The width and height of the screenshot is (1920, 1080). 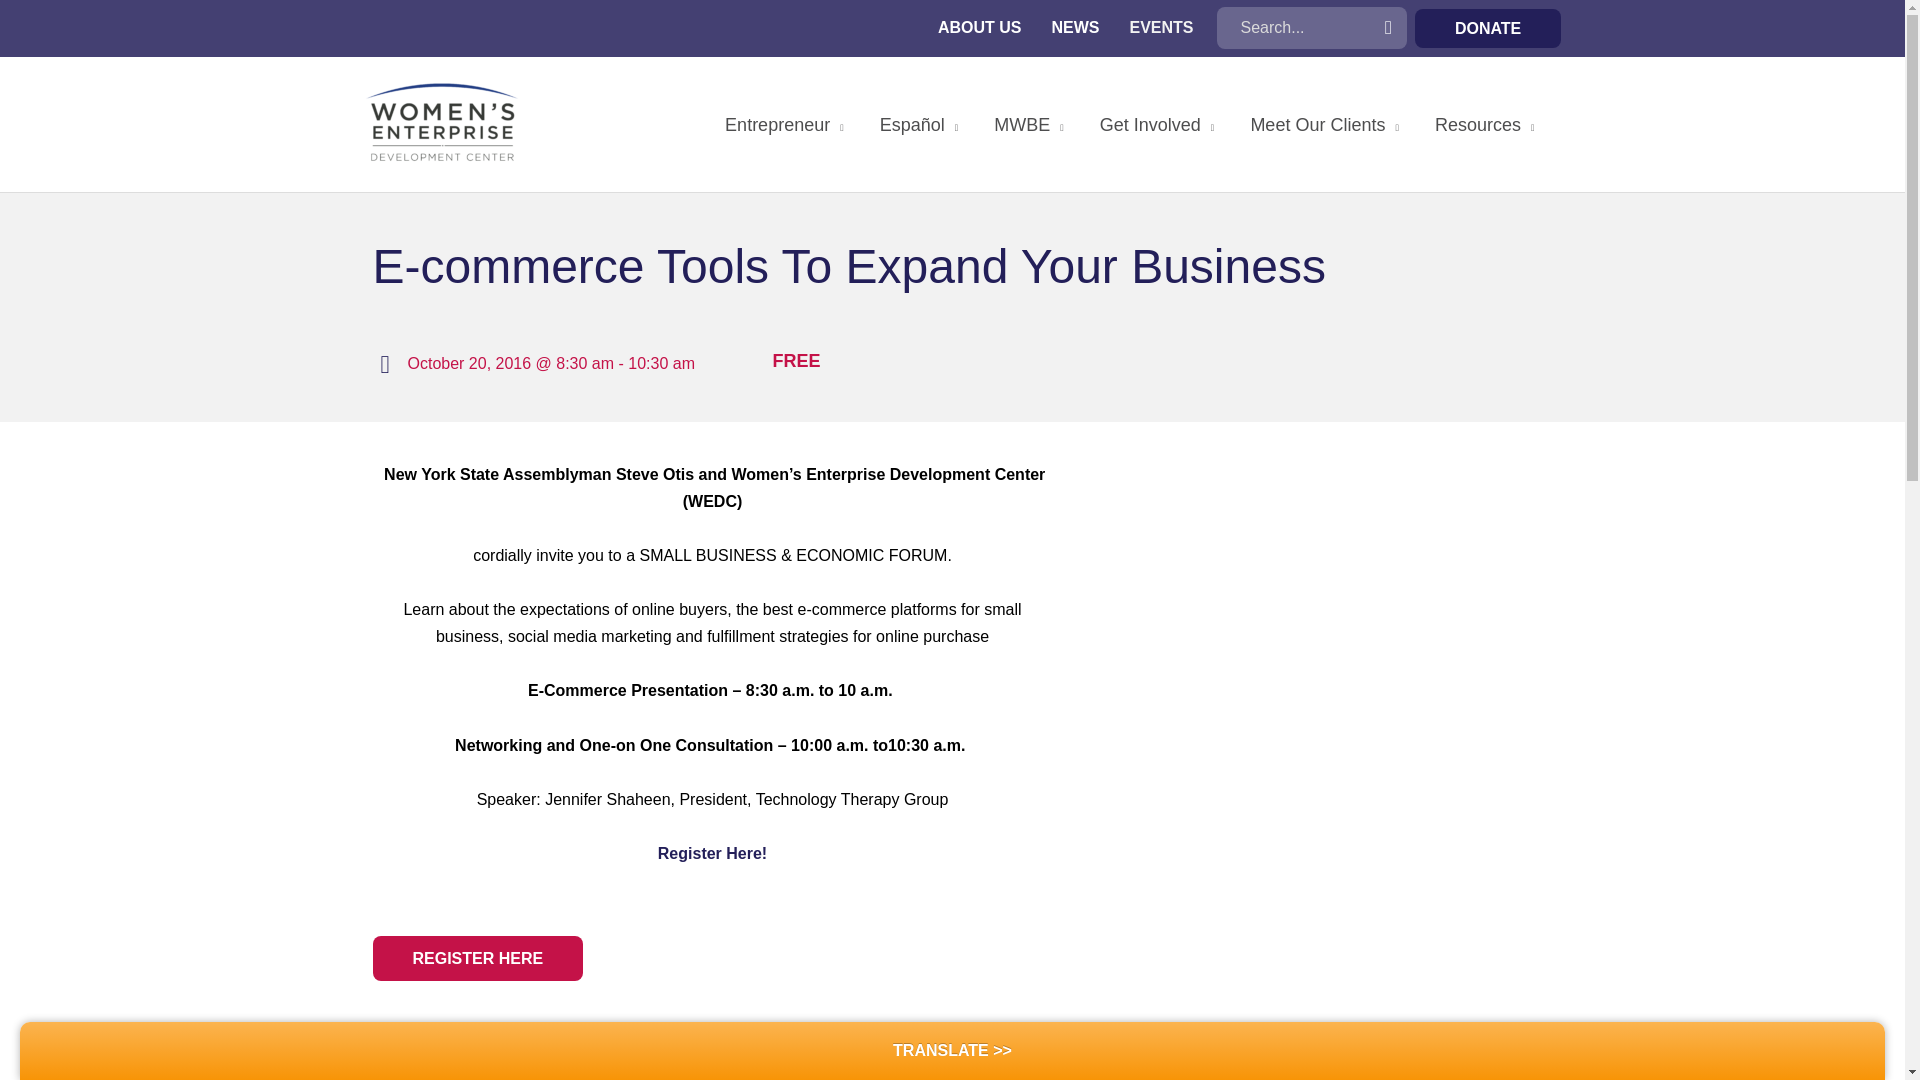 What do you see at coordinates (1076, 28) in the screenshot?
I see `NEWS` at bounding box center [1076, 28].